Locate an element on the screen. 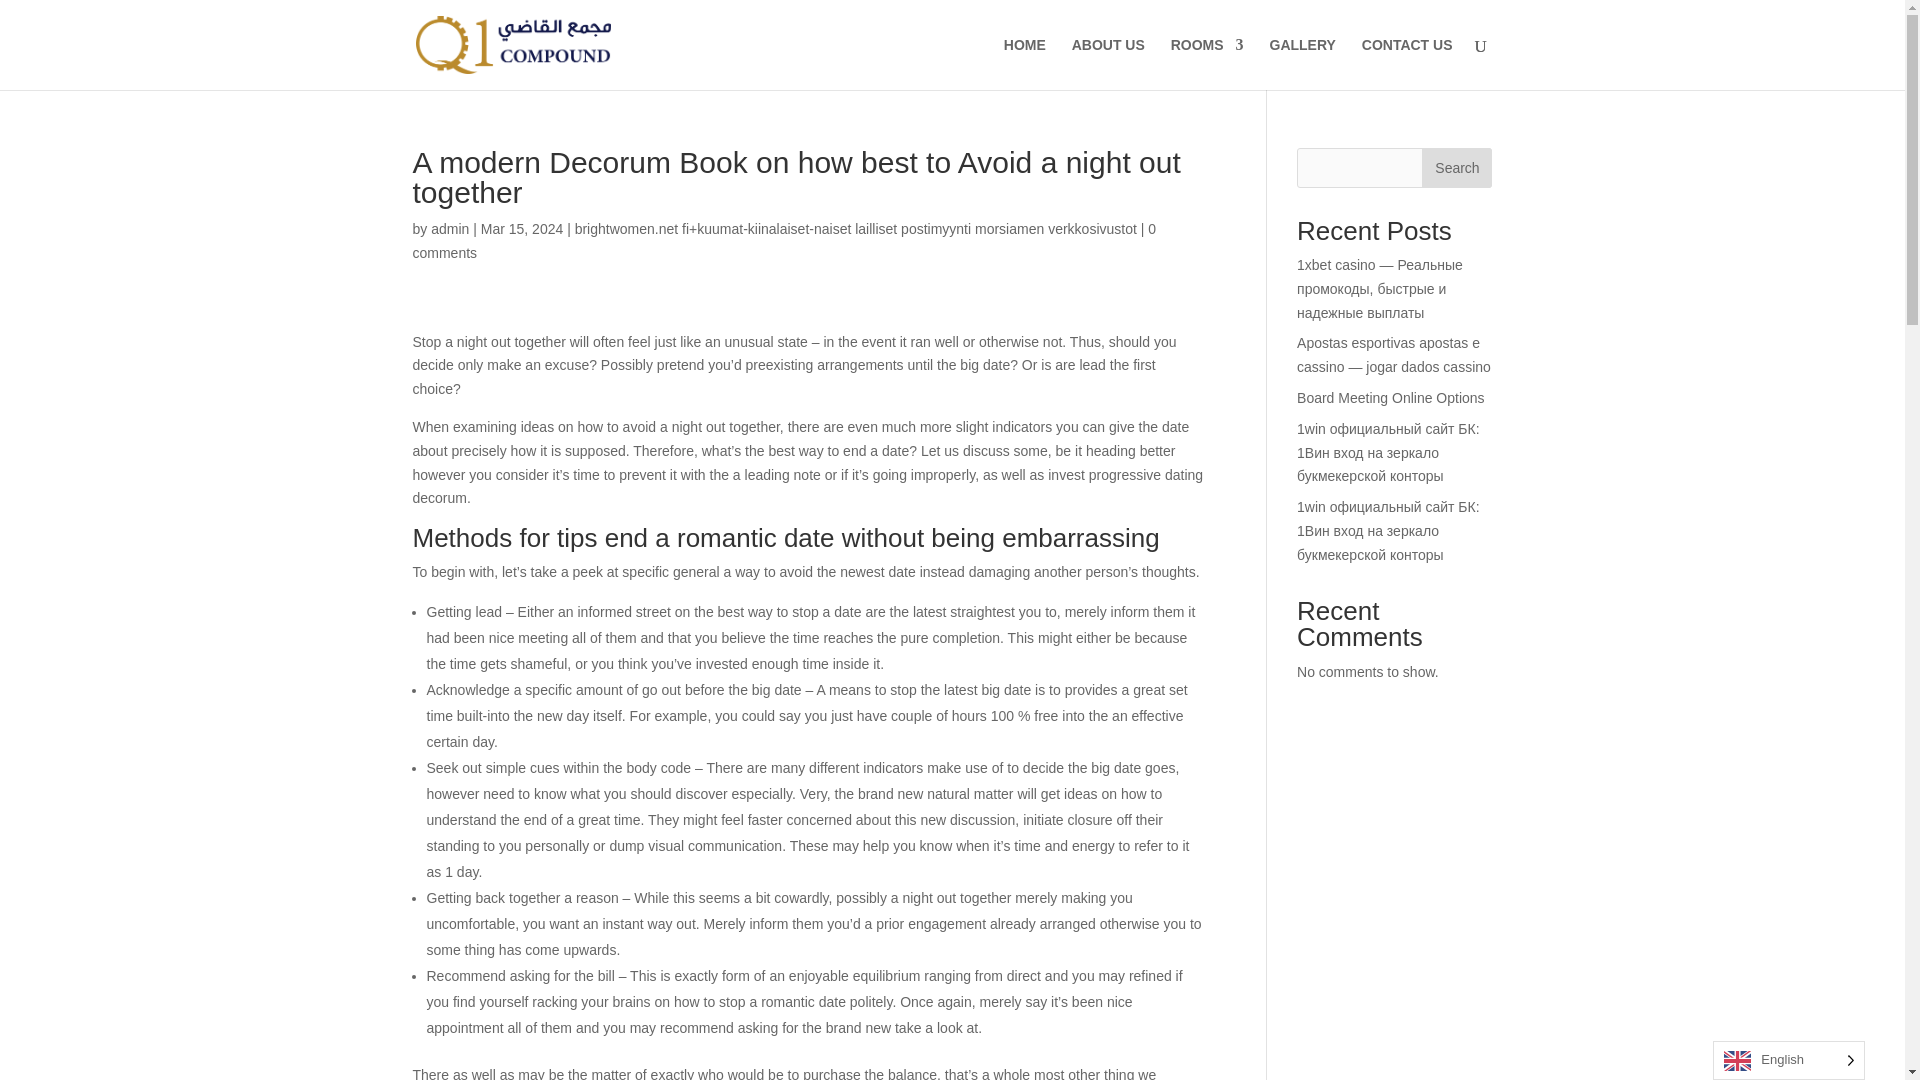 The height and width of the screenshot is (1080, 1920). CONTACT US is located at coordinates (1407, 63).